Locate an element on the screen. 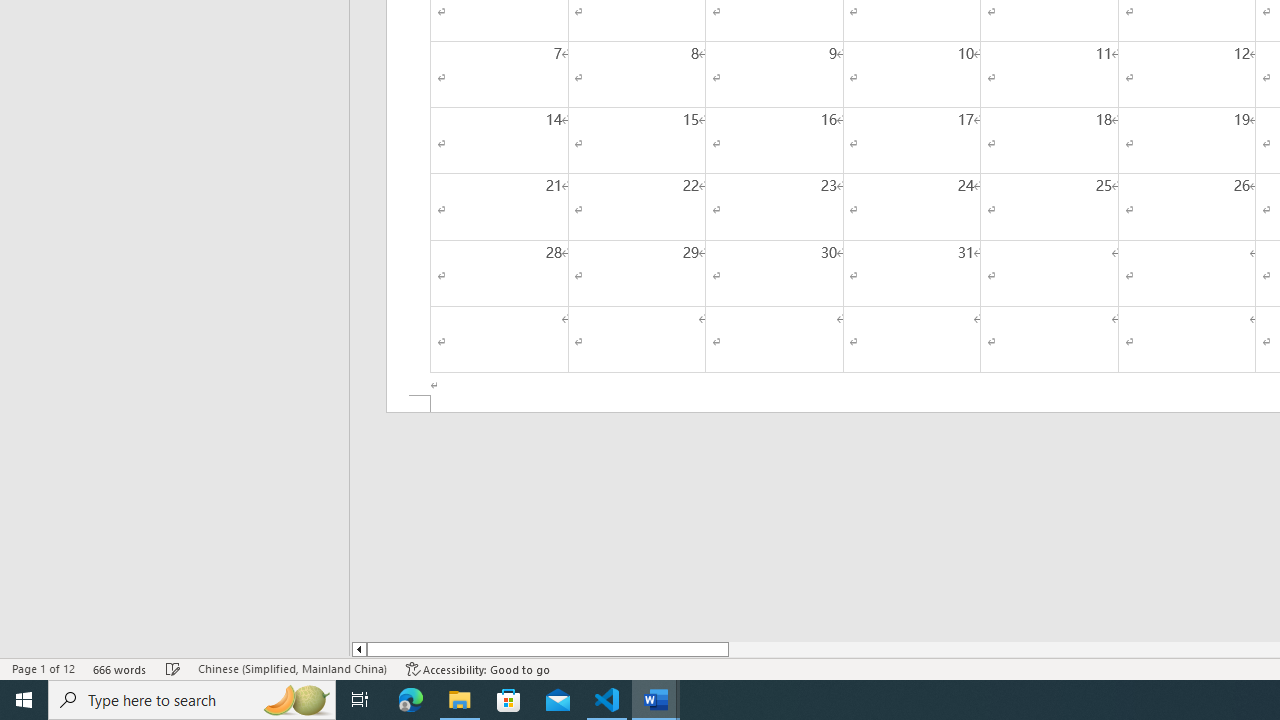 The height and width of the screenshot is (720, 1280). Page Number Page 1 of 12 is located at coordinates (43, 668).